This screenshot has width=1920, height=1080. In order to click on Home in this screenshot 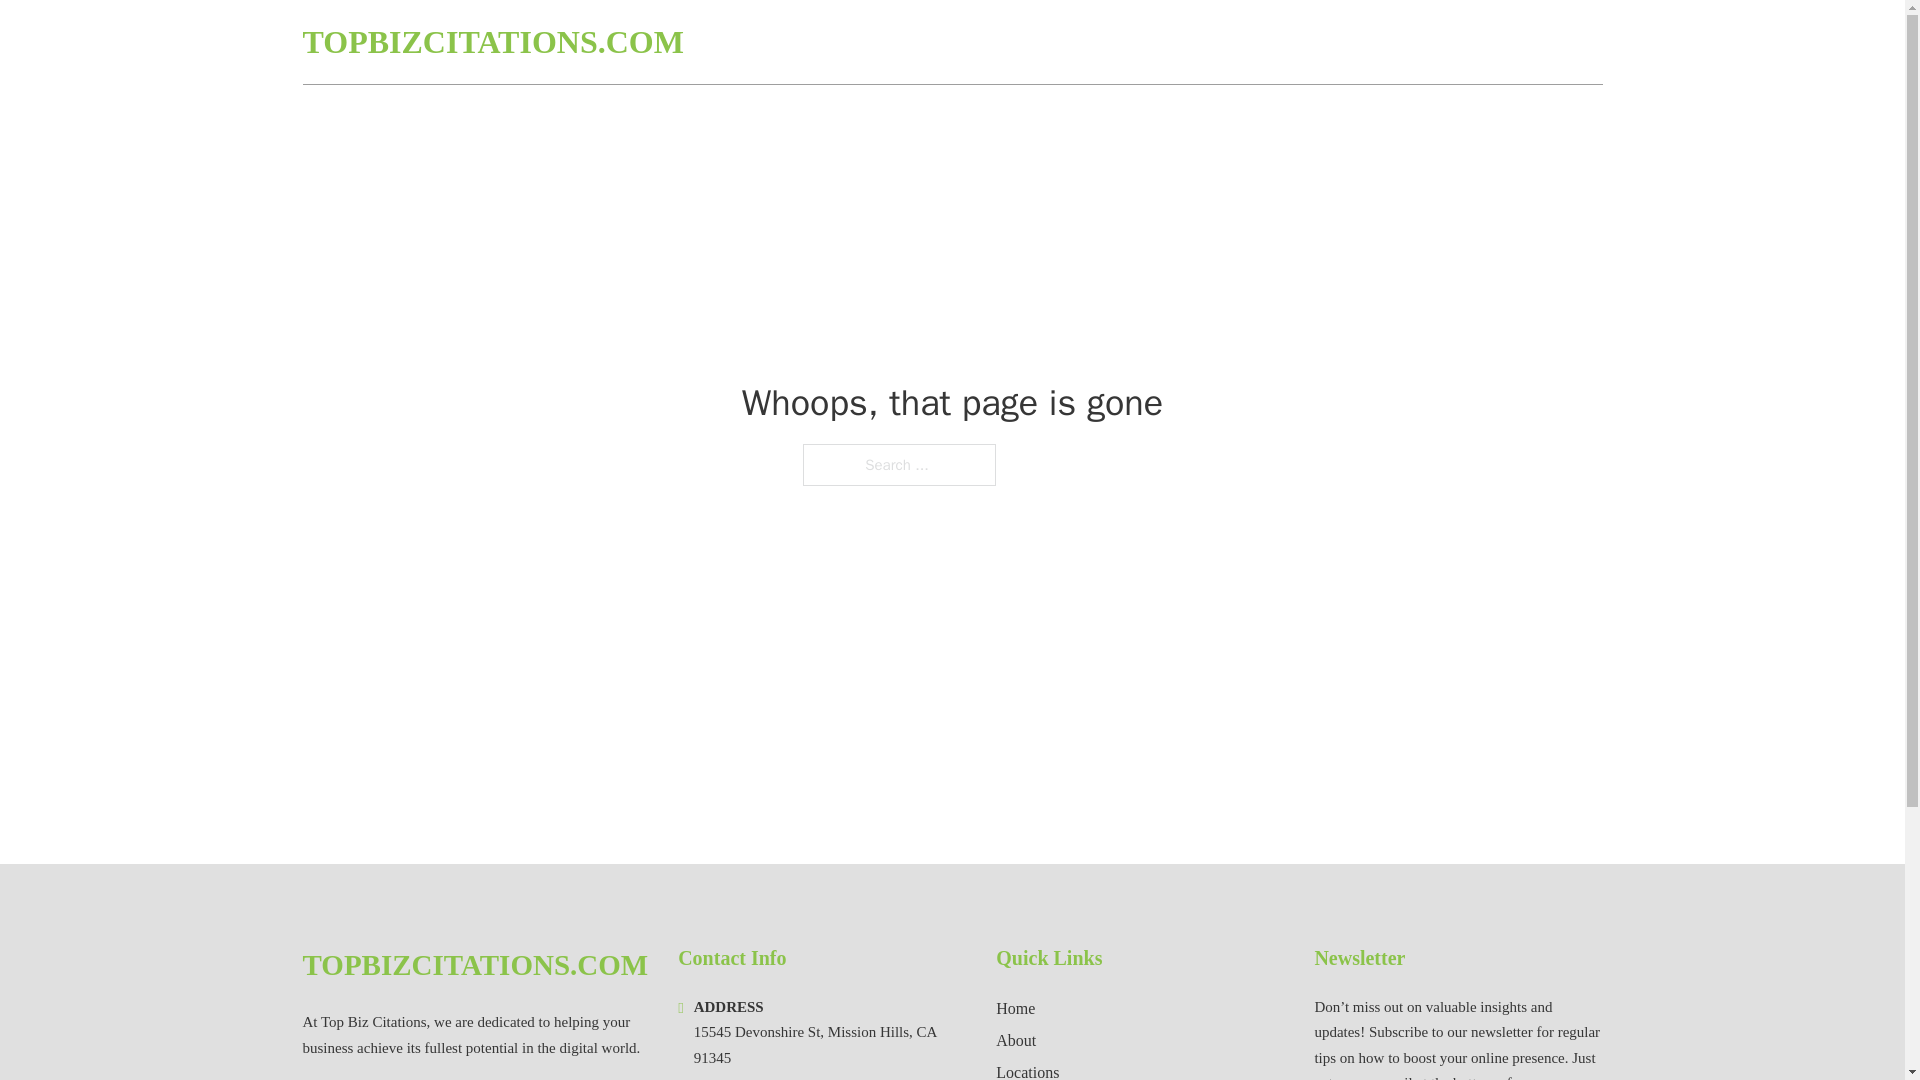, I will do `click(1015, 1008)`.